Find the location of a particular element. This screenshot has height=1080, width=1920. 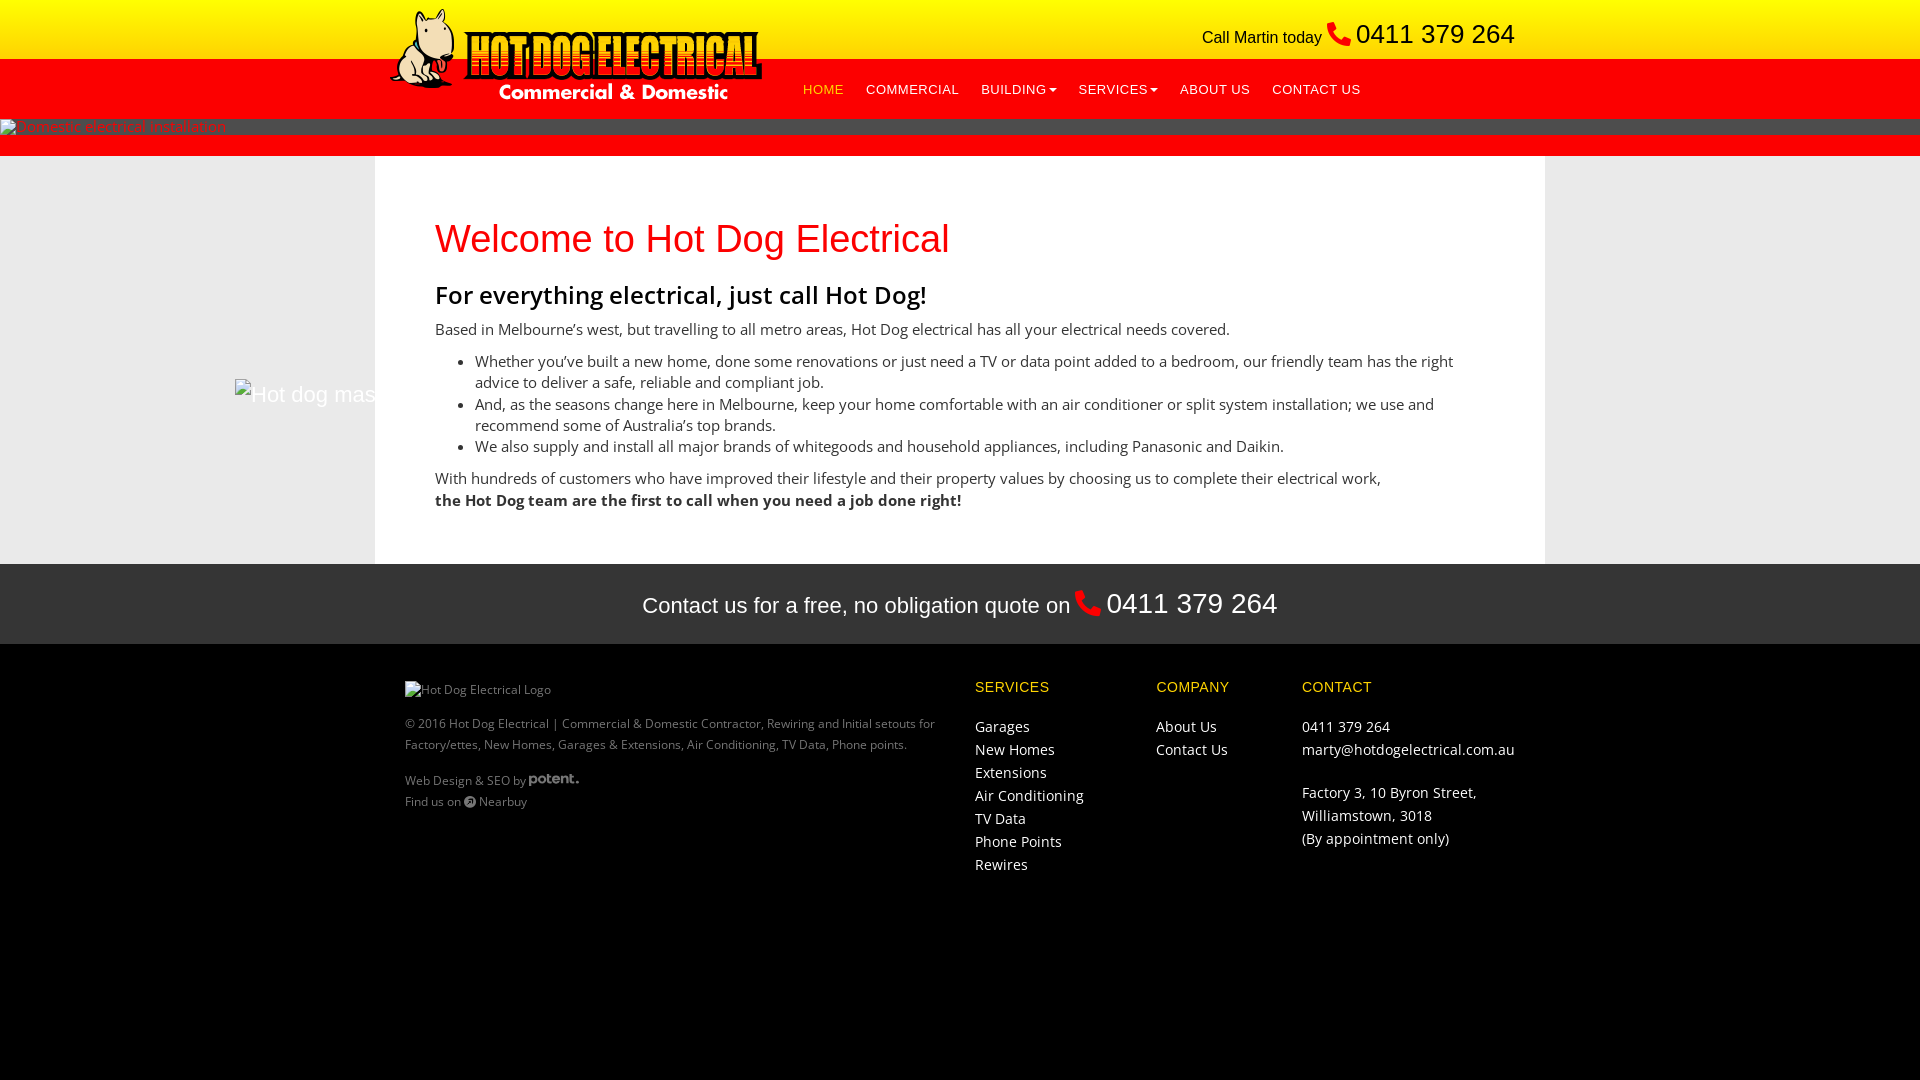

Rewires is located at coordinates (1002, 864).